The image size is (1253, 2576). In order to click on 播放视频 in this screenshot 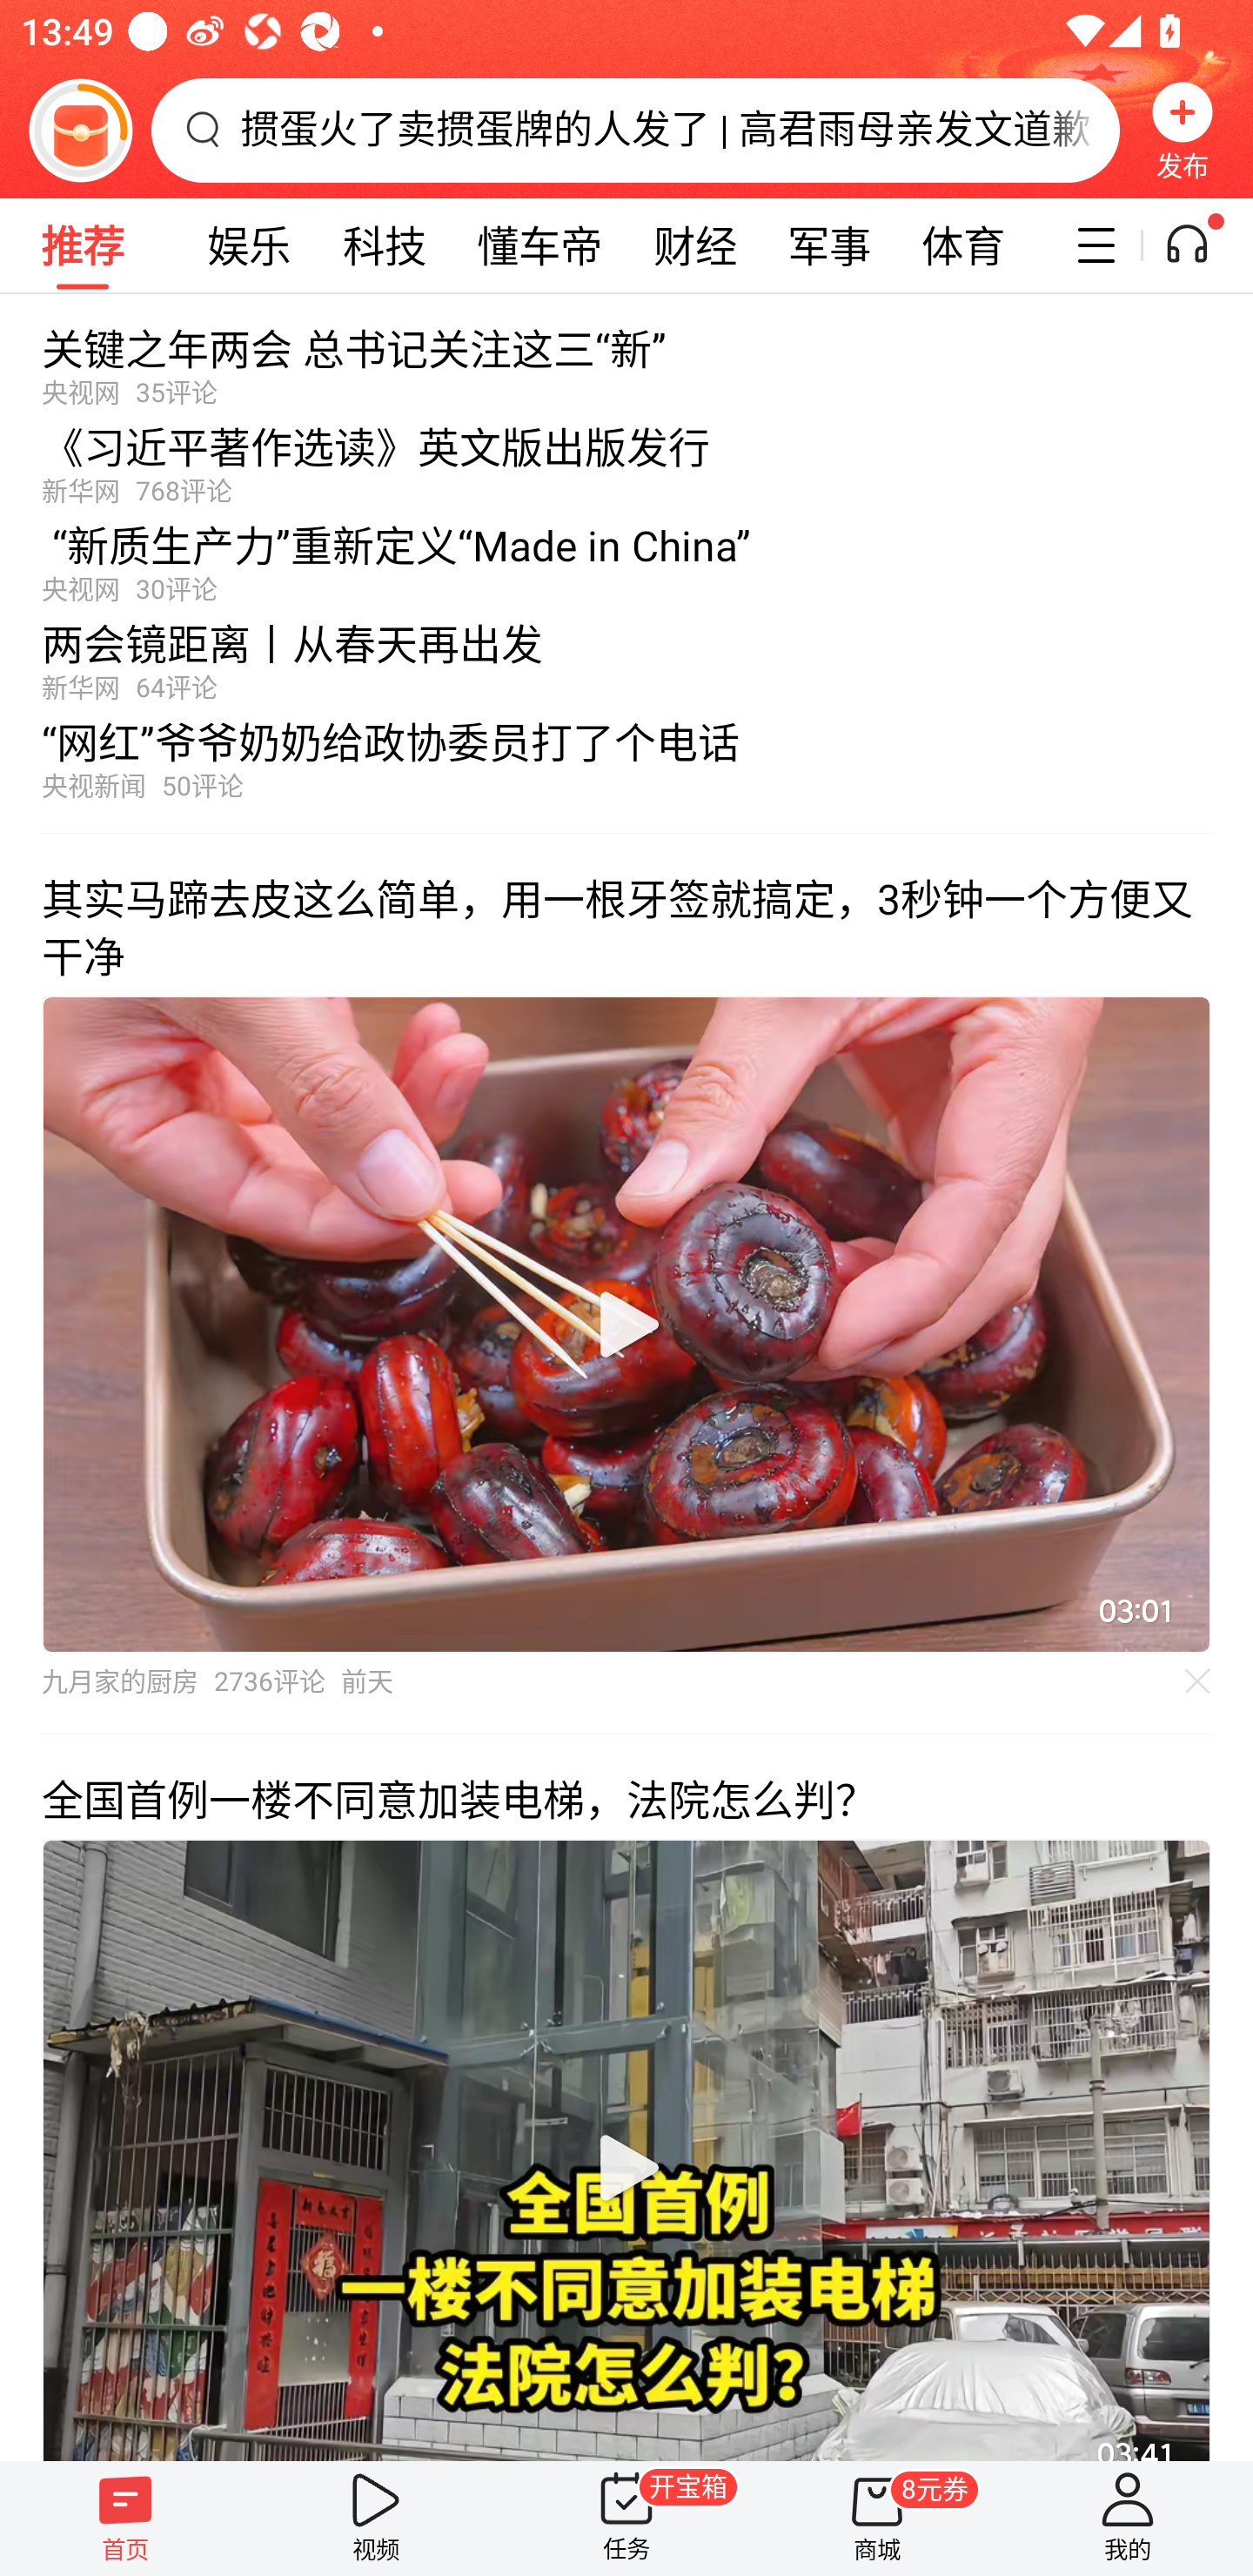, I will do `click(626, 2167)`.